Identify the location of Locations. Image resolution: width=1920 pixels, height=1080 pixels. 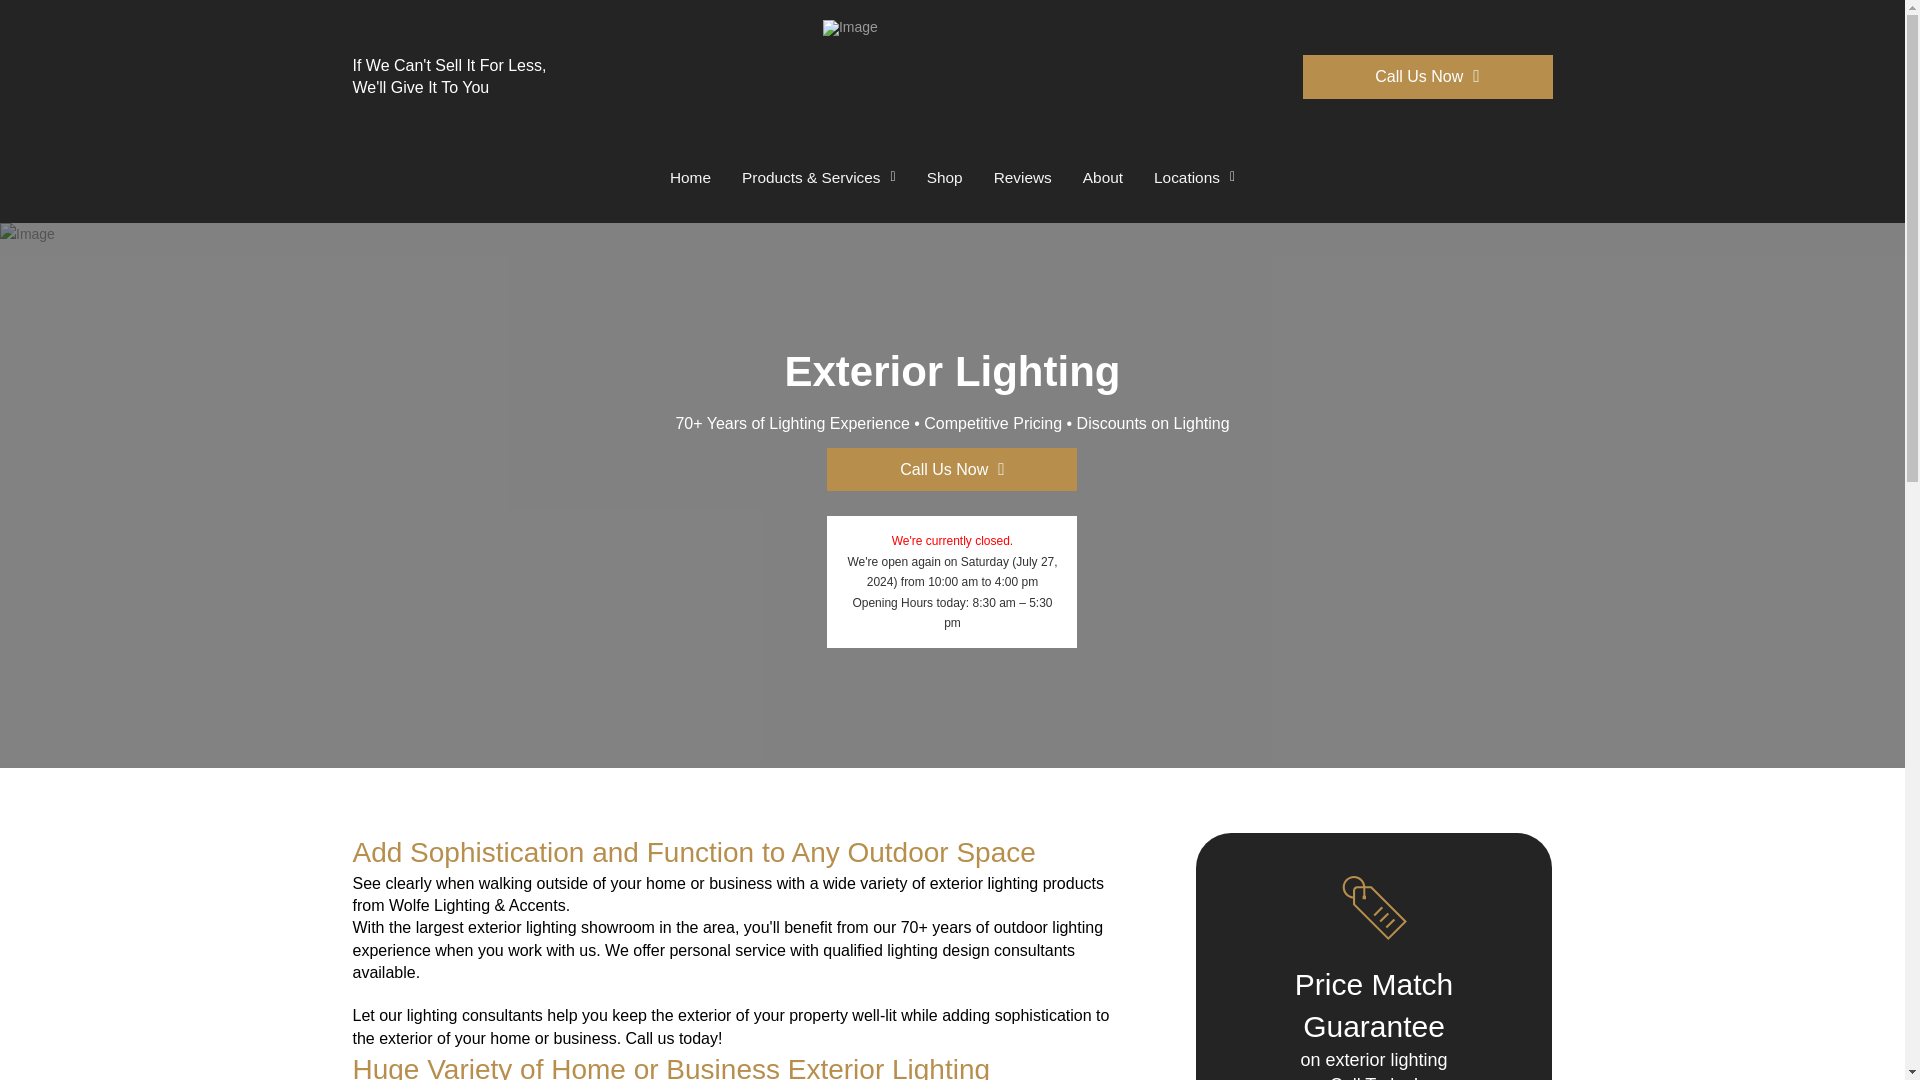
(1194, 178).